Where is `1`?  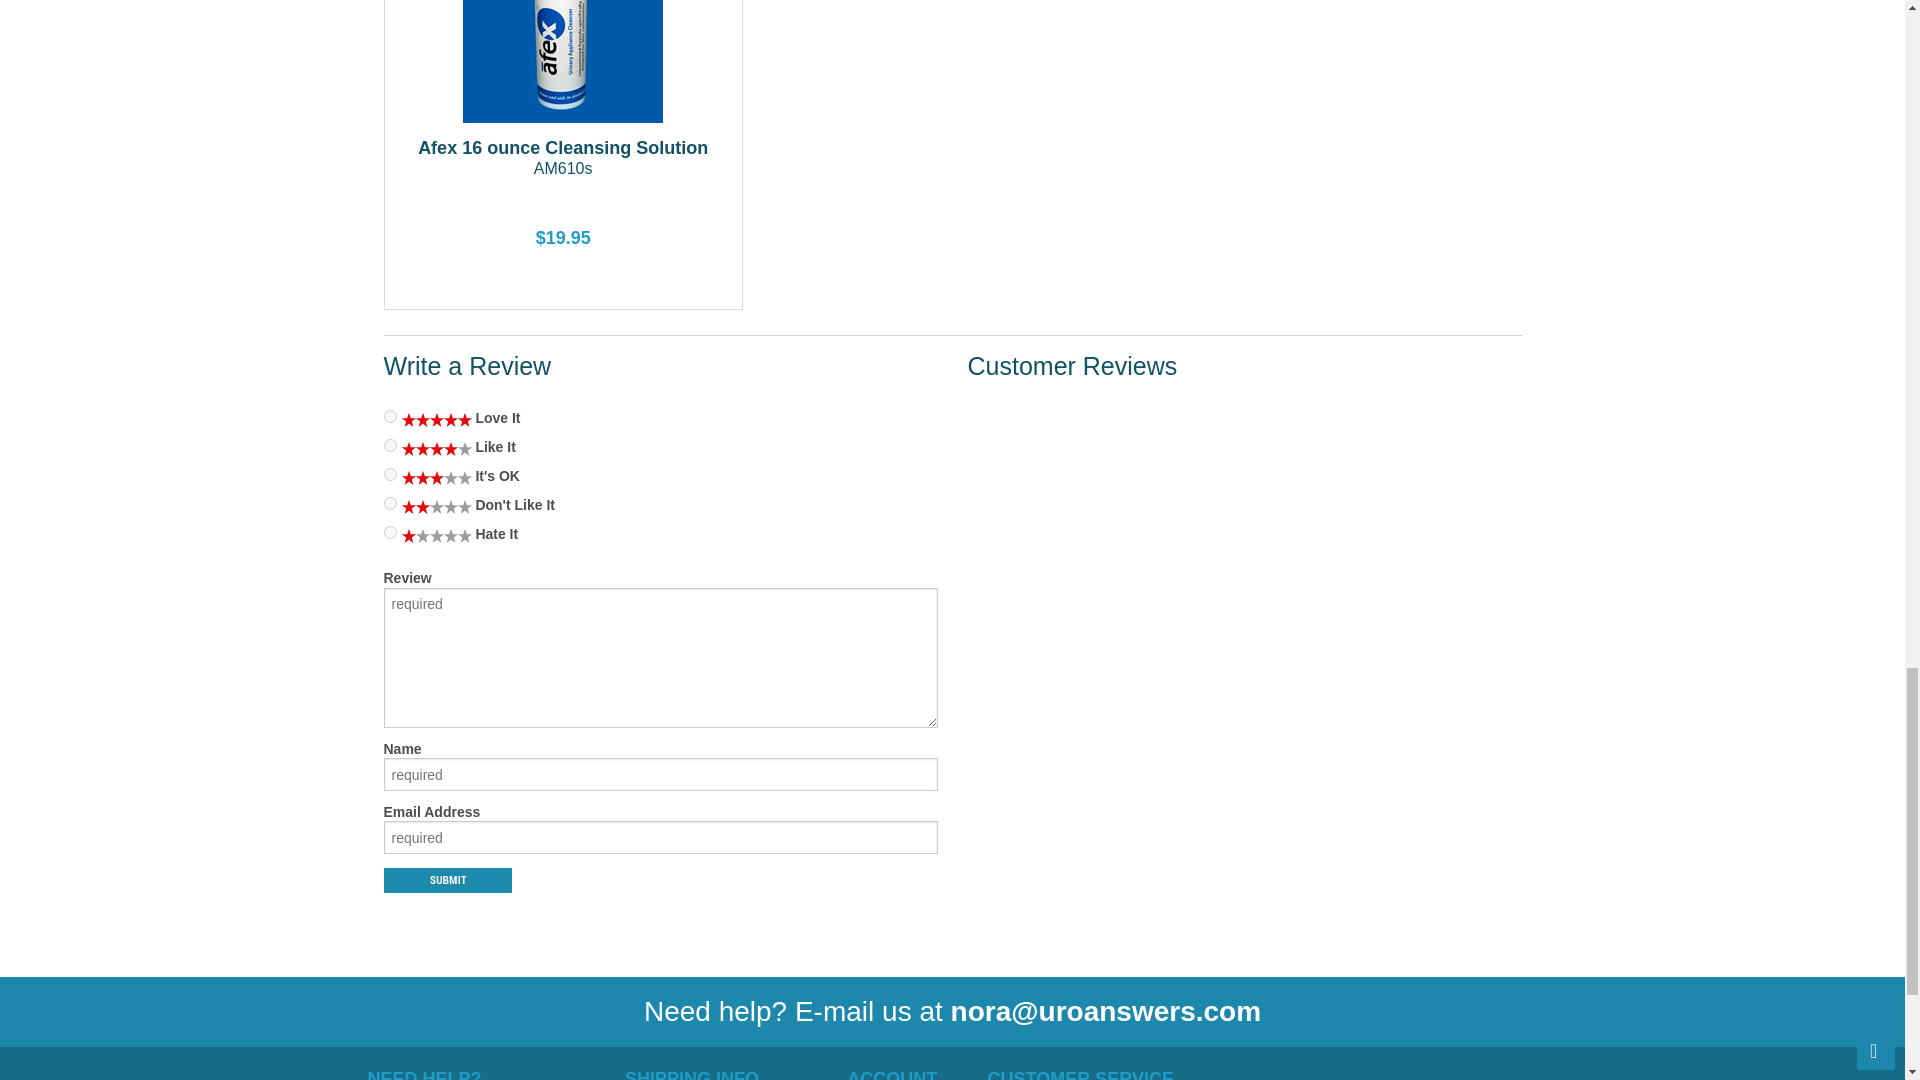 1 is located at coordinates (390, 532).